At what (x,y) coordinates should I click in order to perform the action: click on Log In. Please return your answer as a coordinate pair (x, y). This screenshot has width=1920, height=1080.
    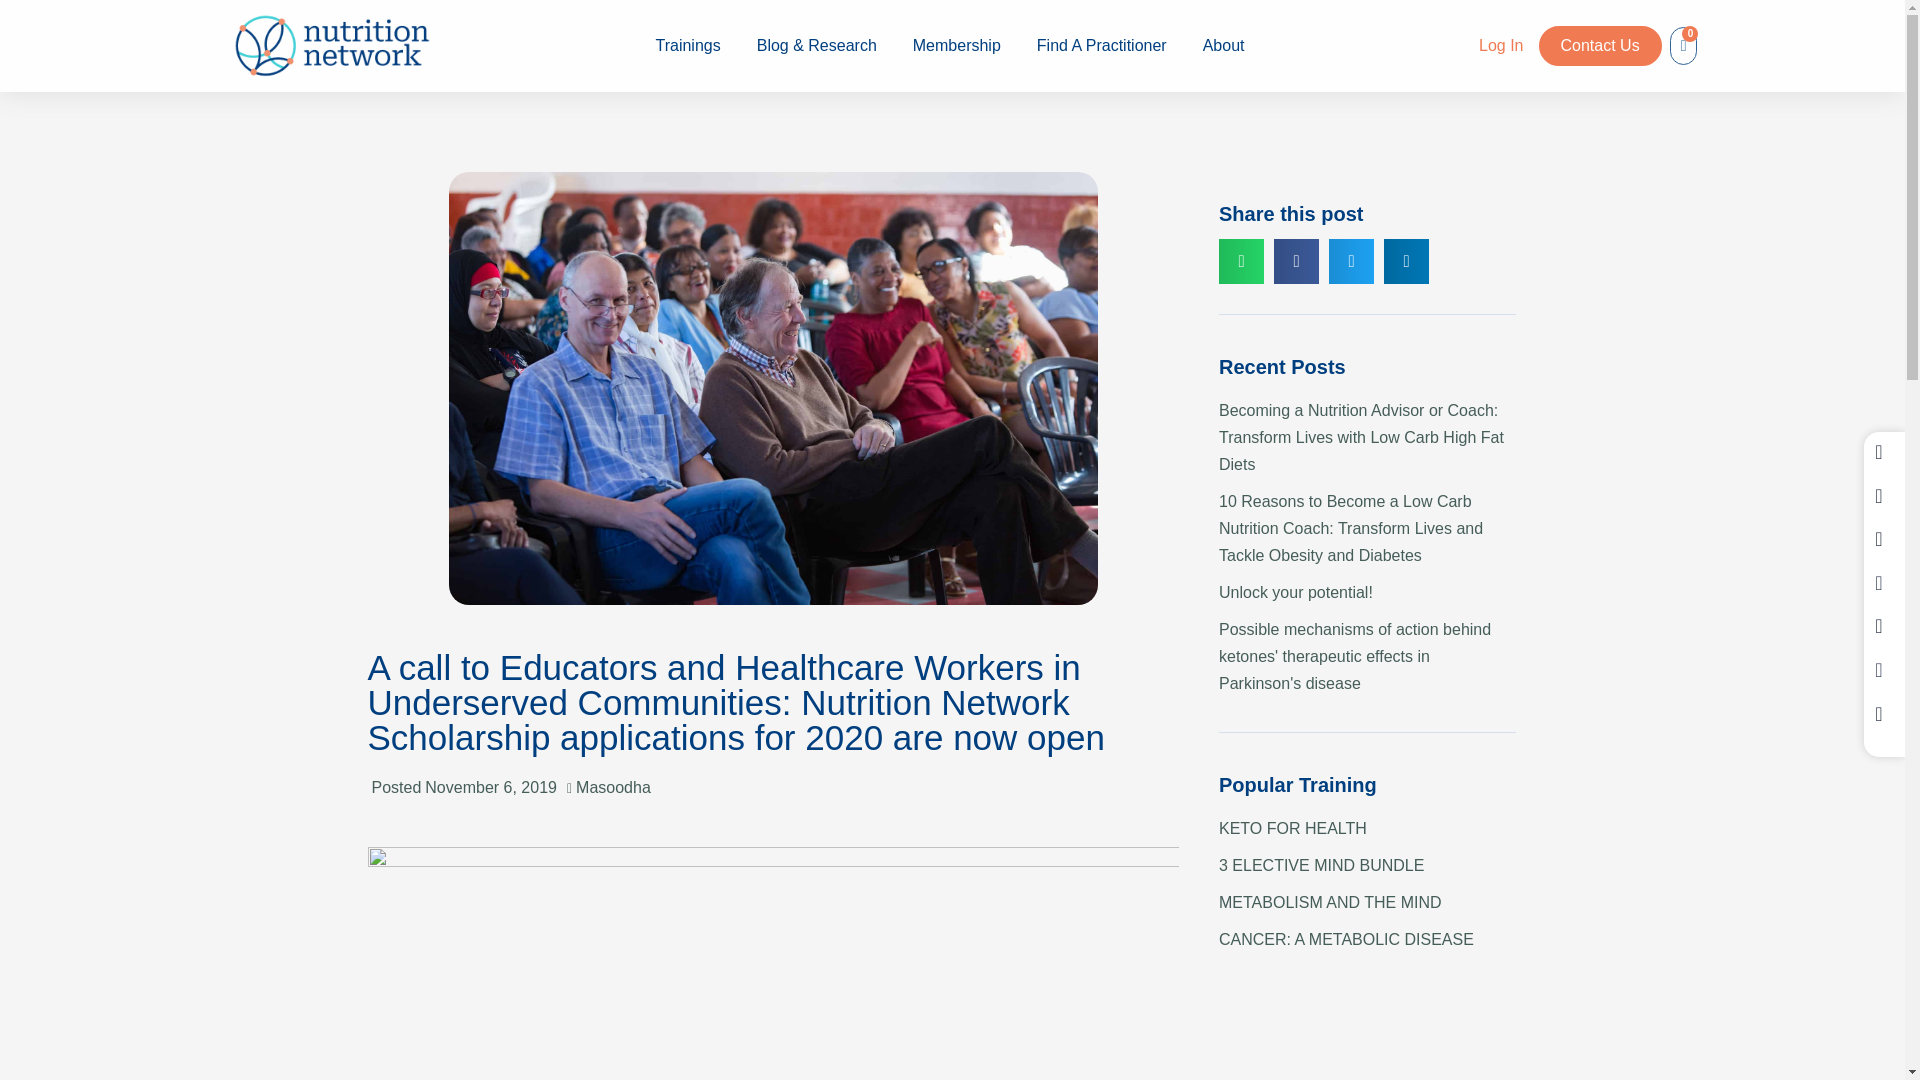
    Looking at the image, I should click on (1500, 45).